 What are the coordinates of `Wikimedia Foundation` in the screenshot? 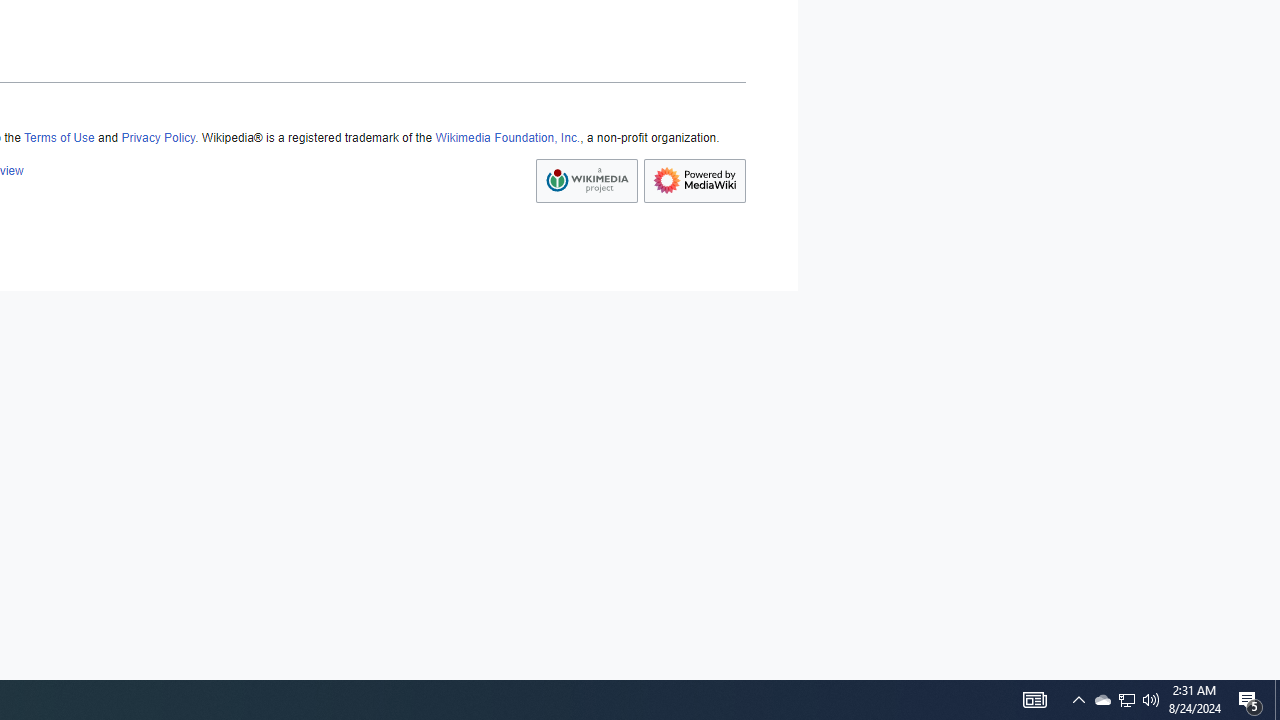 It's located at (586, 180).